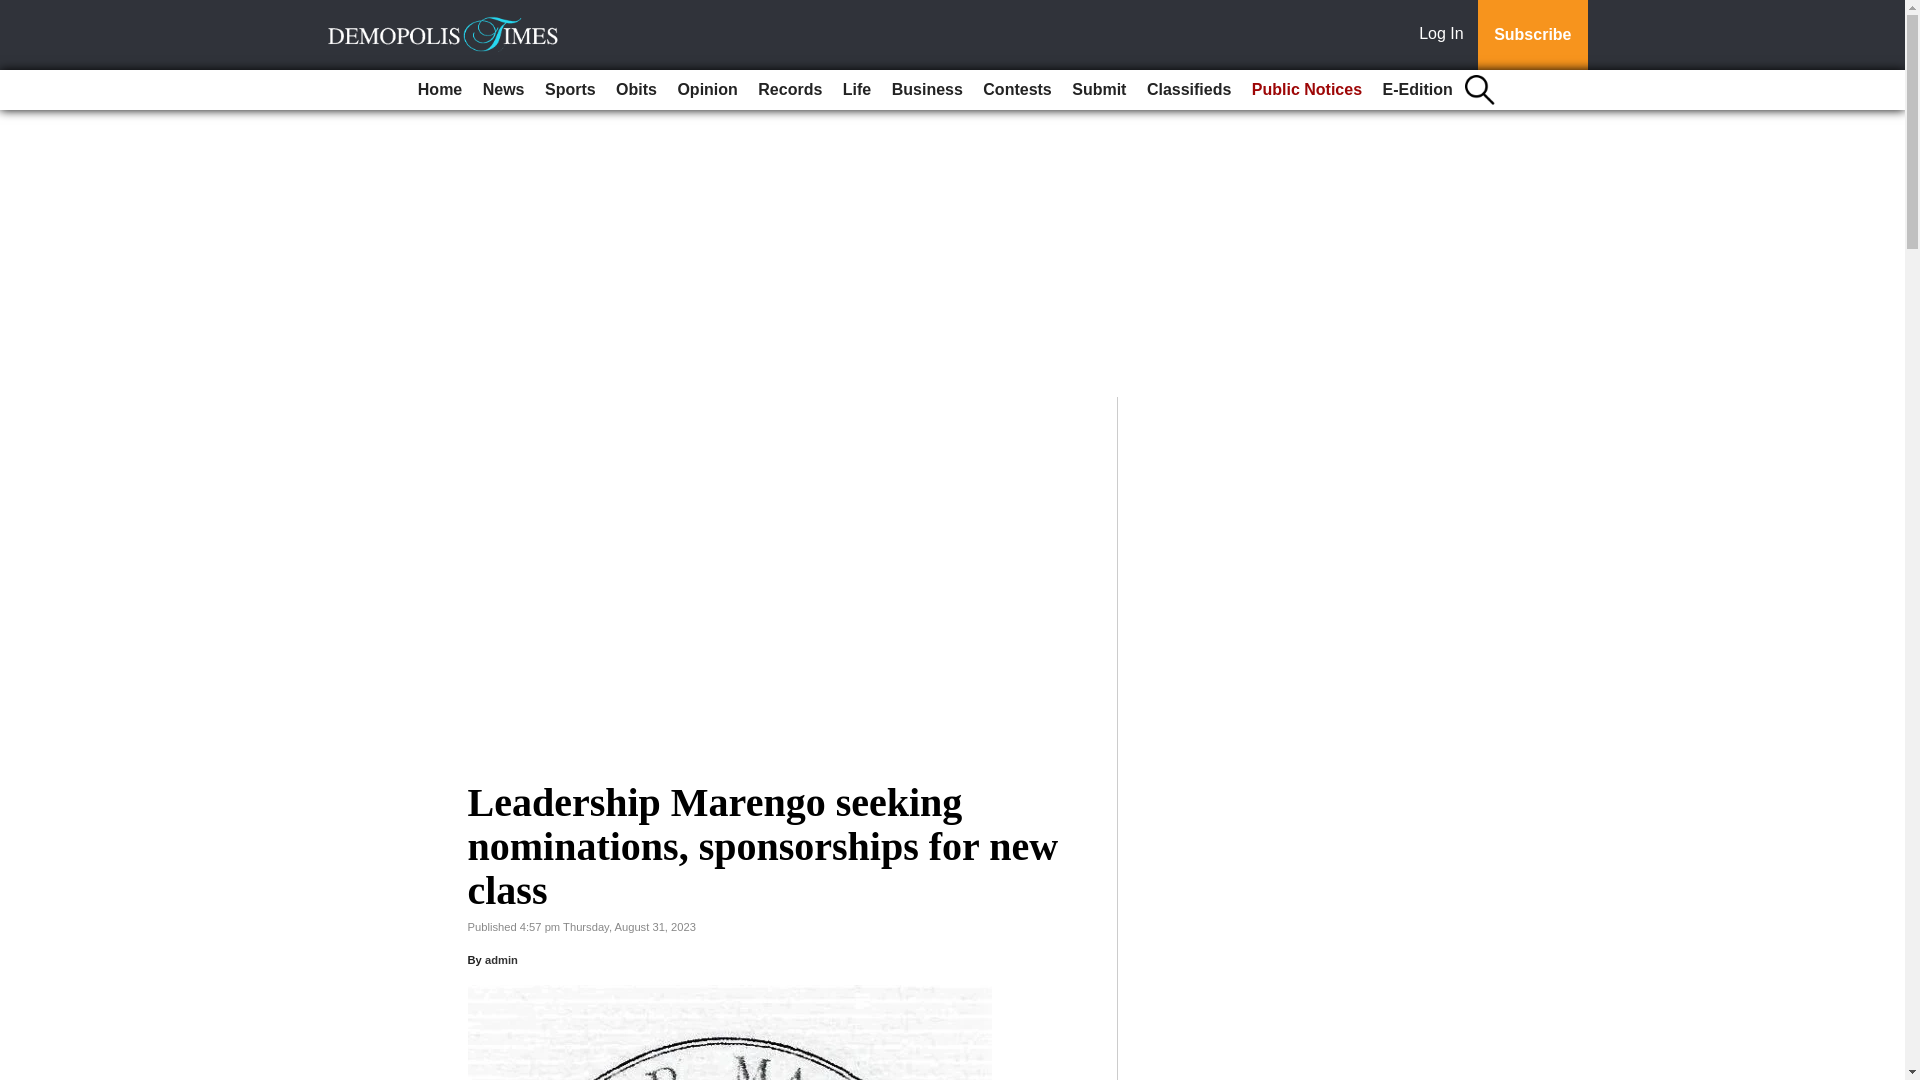 The image size is (1920, 1080). I want to click on Business, so click(927, 90).